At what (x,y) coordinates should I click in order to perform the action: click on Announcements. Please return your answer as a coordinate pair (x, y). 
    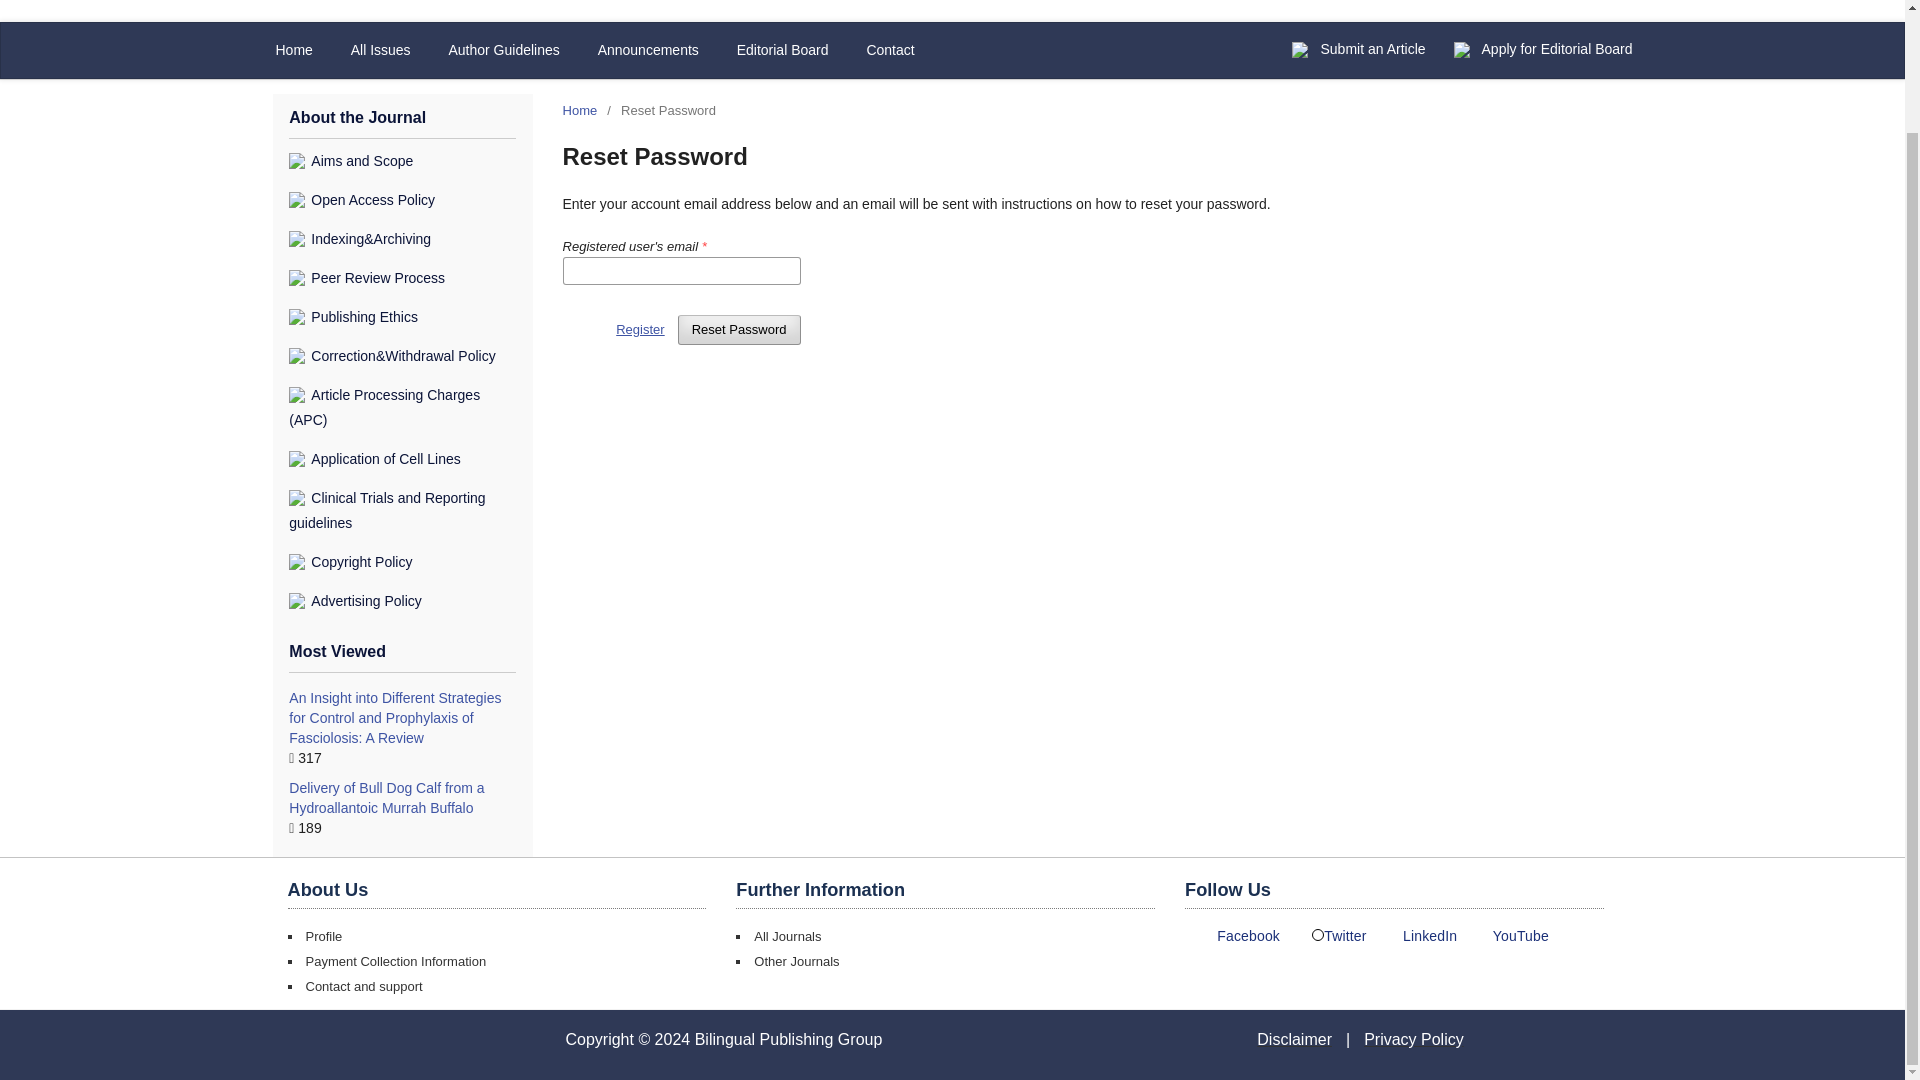
    Looking at the image, I should click on (648, 50).